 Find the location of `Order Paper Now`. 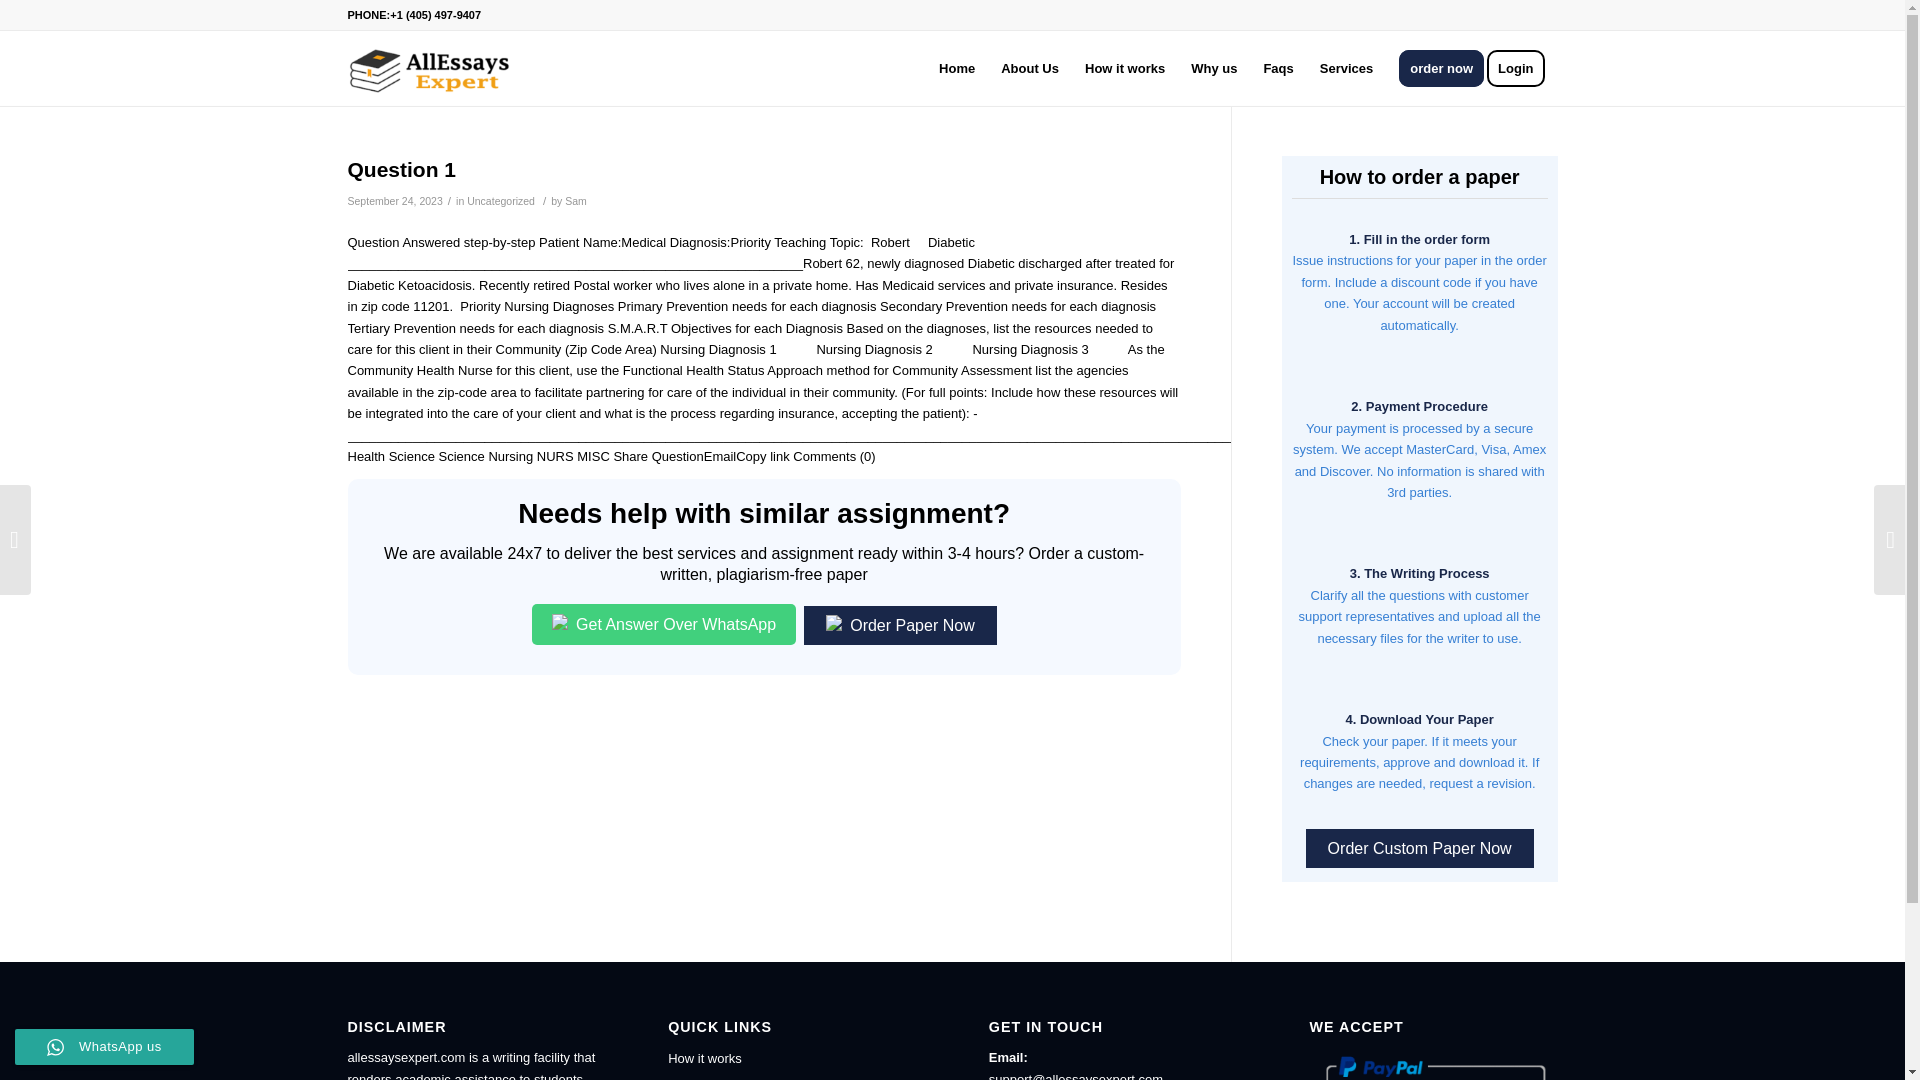

Order Paper Now is located at coordinates (900, 624).